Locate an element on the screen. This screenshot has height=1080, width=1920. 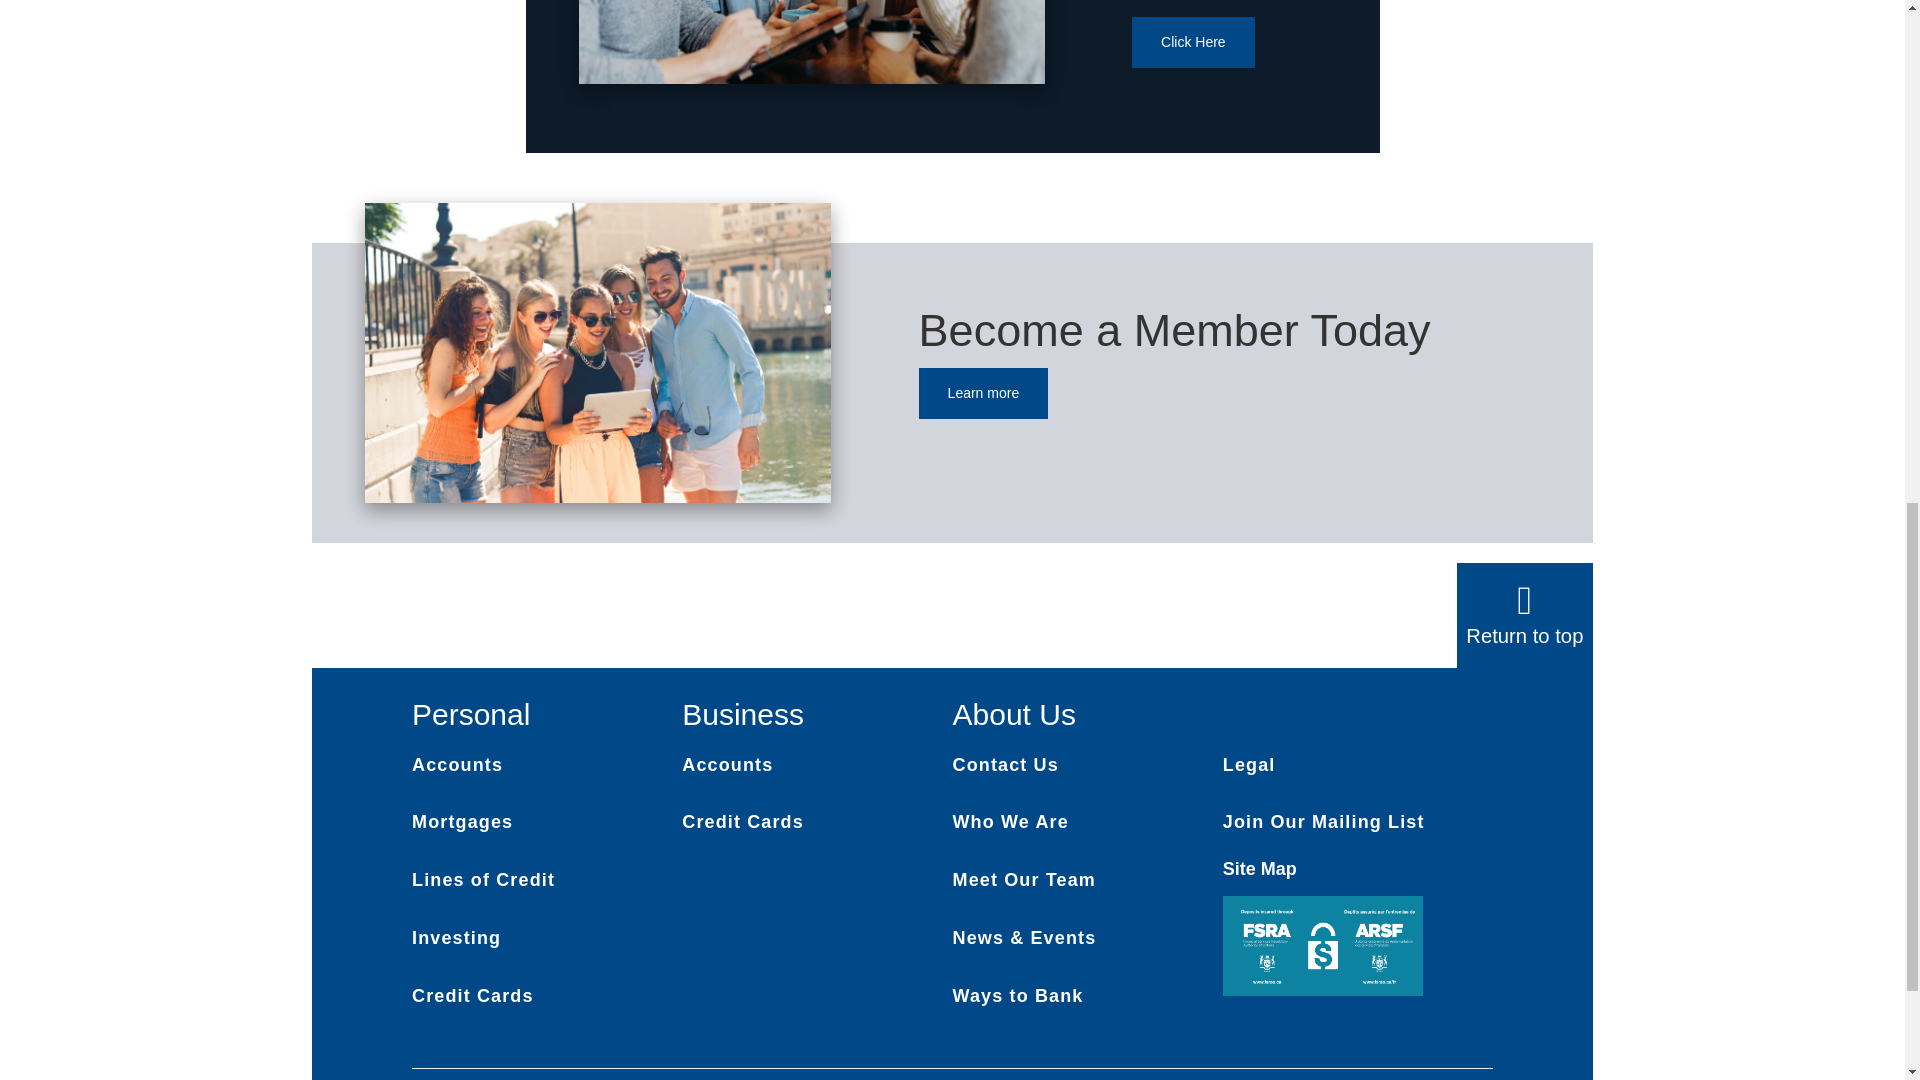
Return to top is located at coordinates (1524, 636).